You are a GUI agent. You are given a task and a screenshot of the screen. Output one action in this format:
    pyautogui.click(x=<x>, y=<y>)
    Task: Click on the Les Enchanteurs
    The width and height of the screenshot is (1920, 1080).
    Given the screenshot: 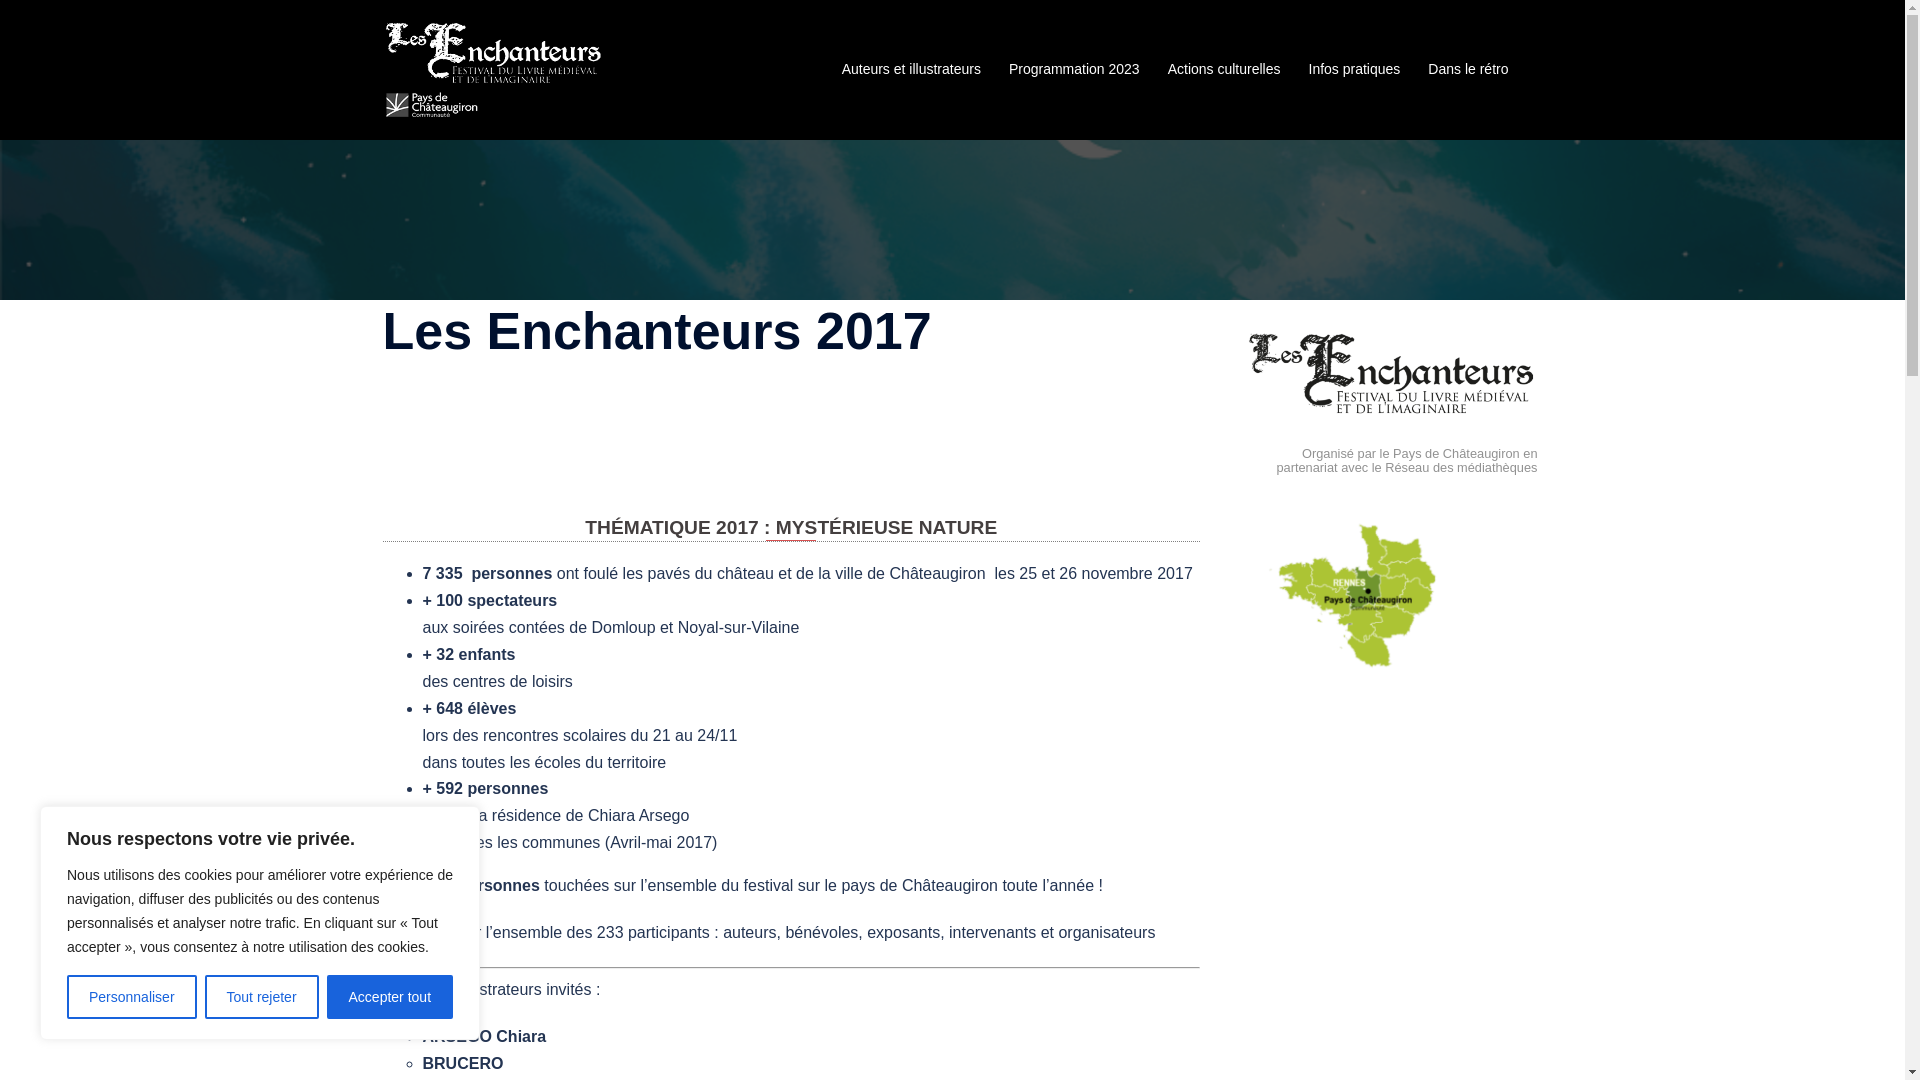 What is the action you would take?
    pyautogui.click(x=493, y=68)
    